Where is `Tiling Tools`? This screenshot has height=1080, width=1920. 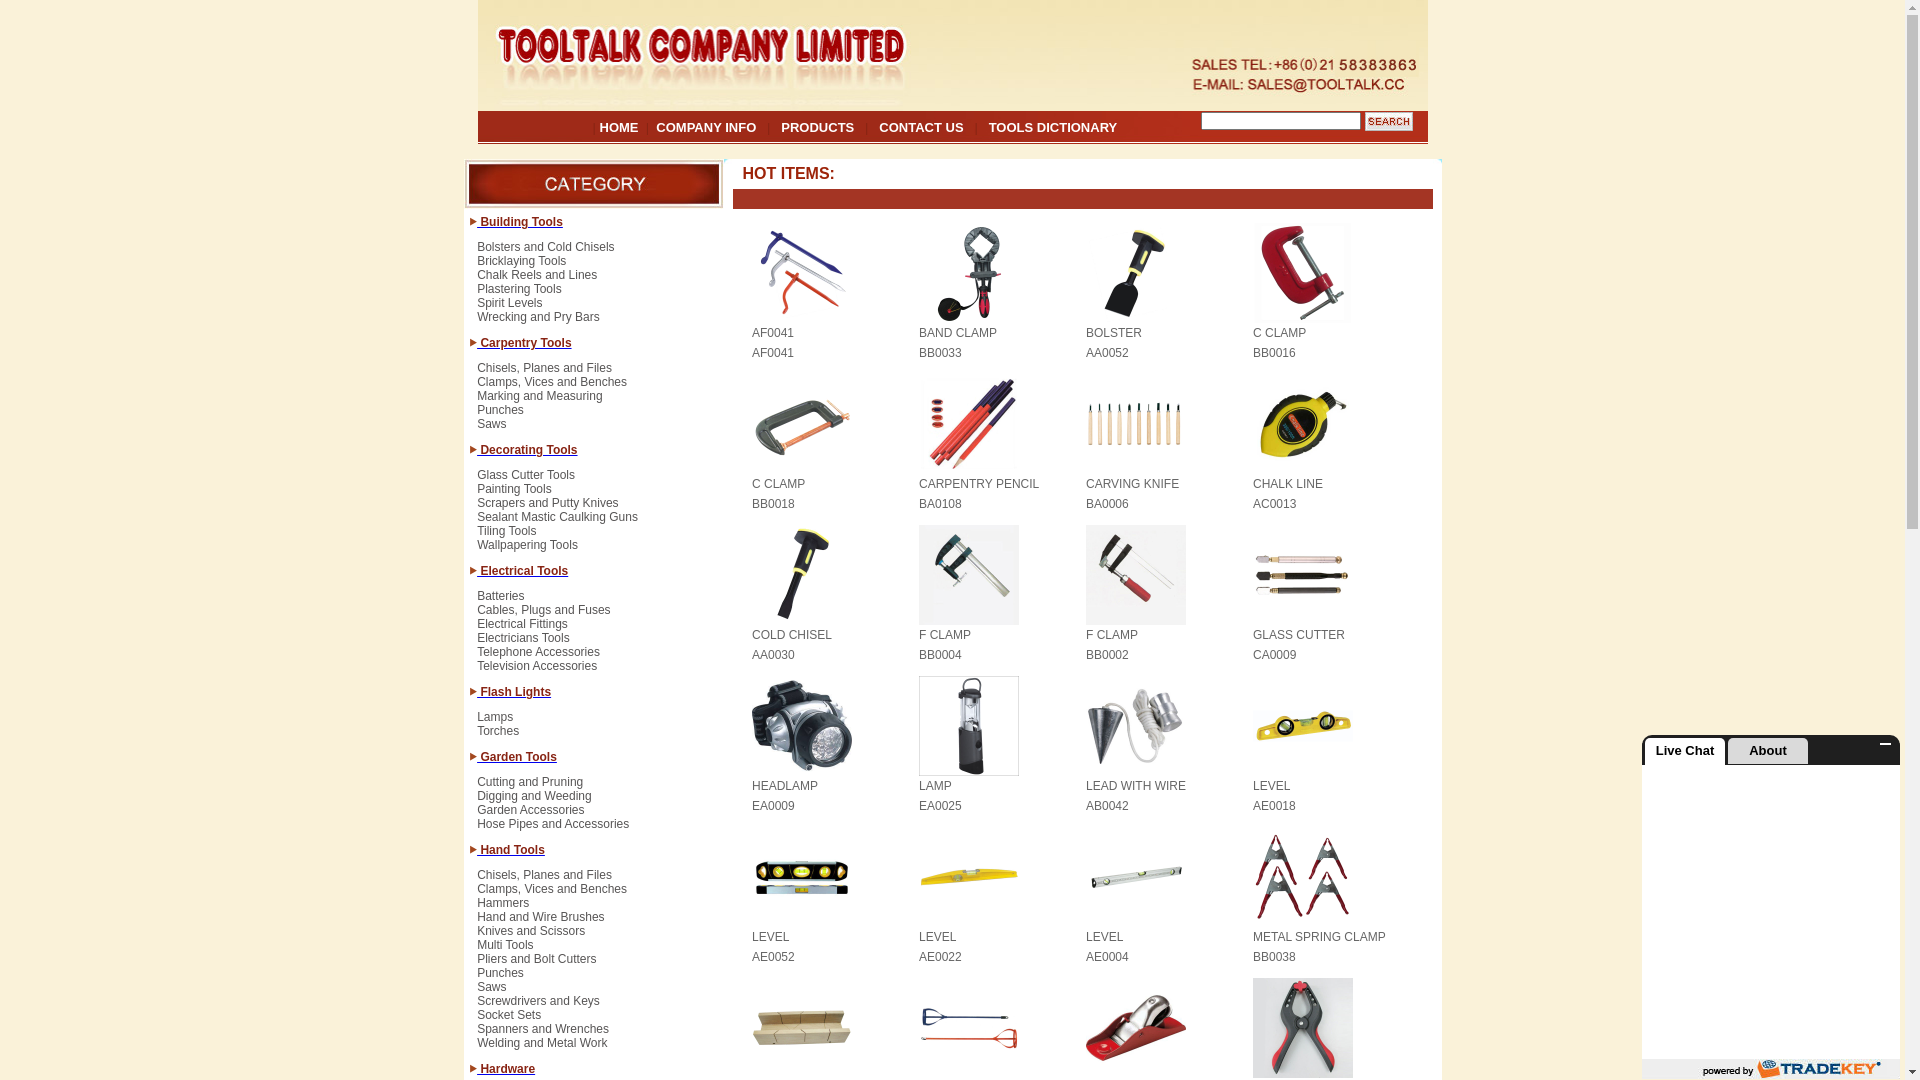 Tiling Tools is located at coordinates (506, 538).